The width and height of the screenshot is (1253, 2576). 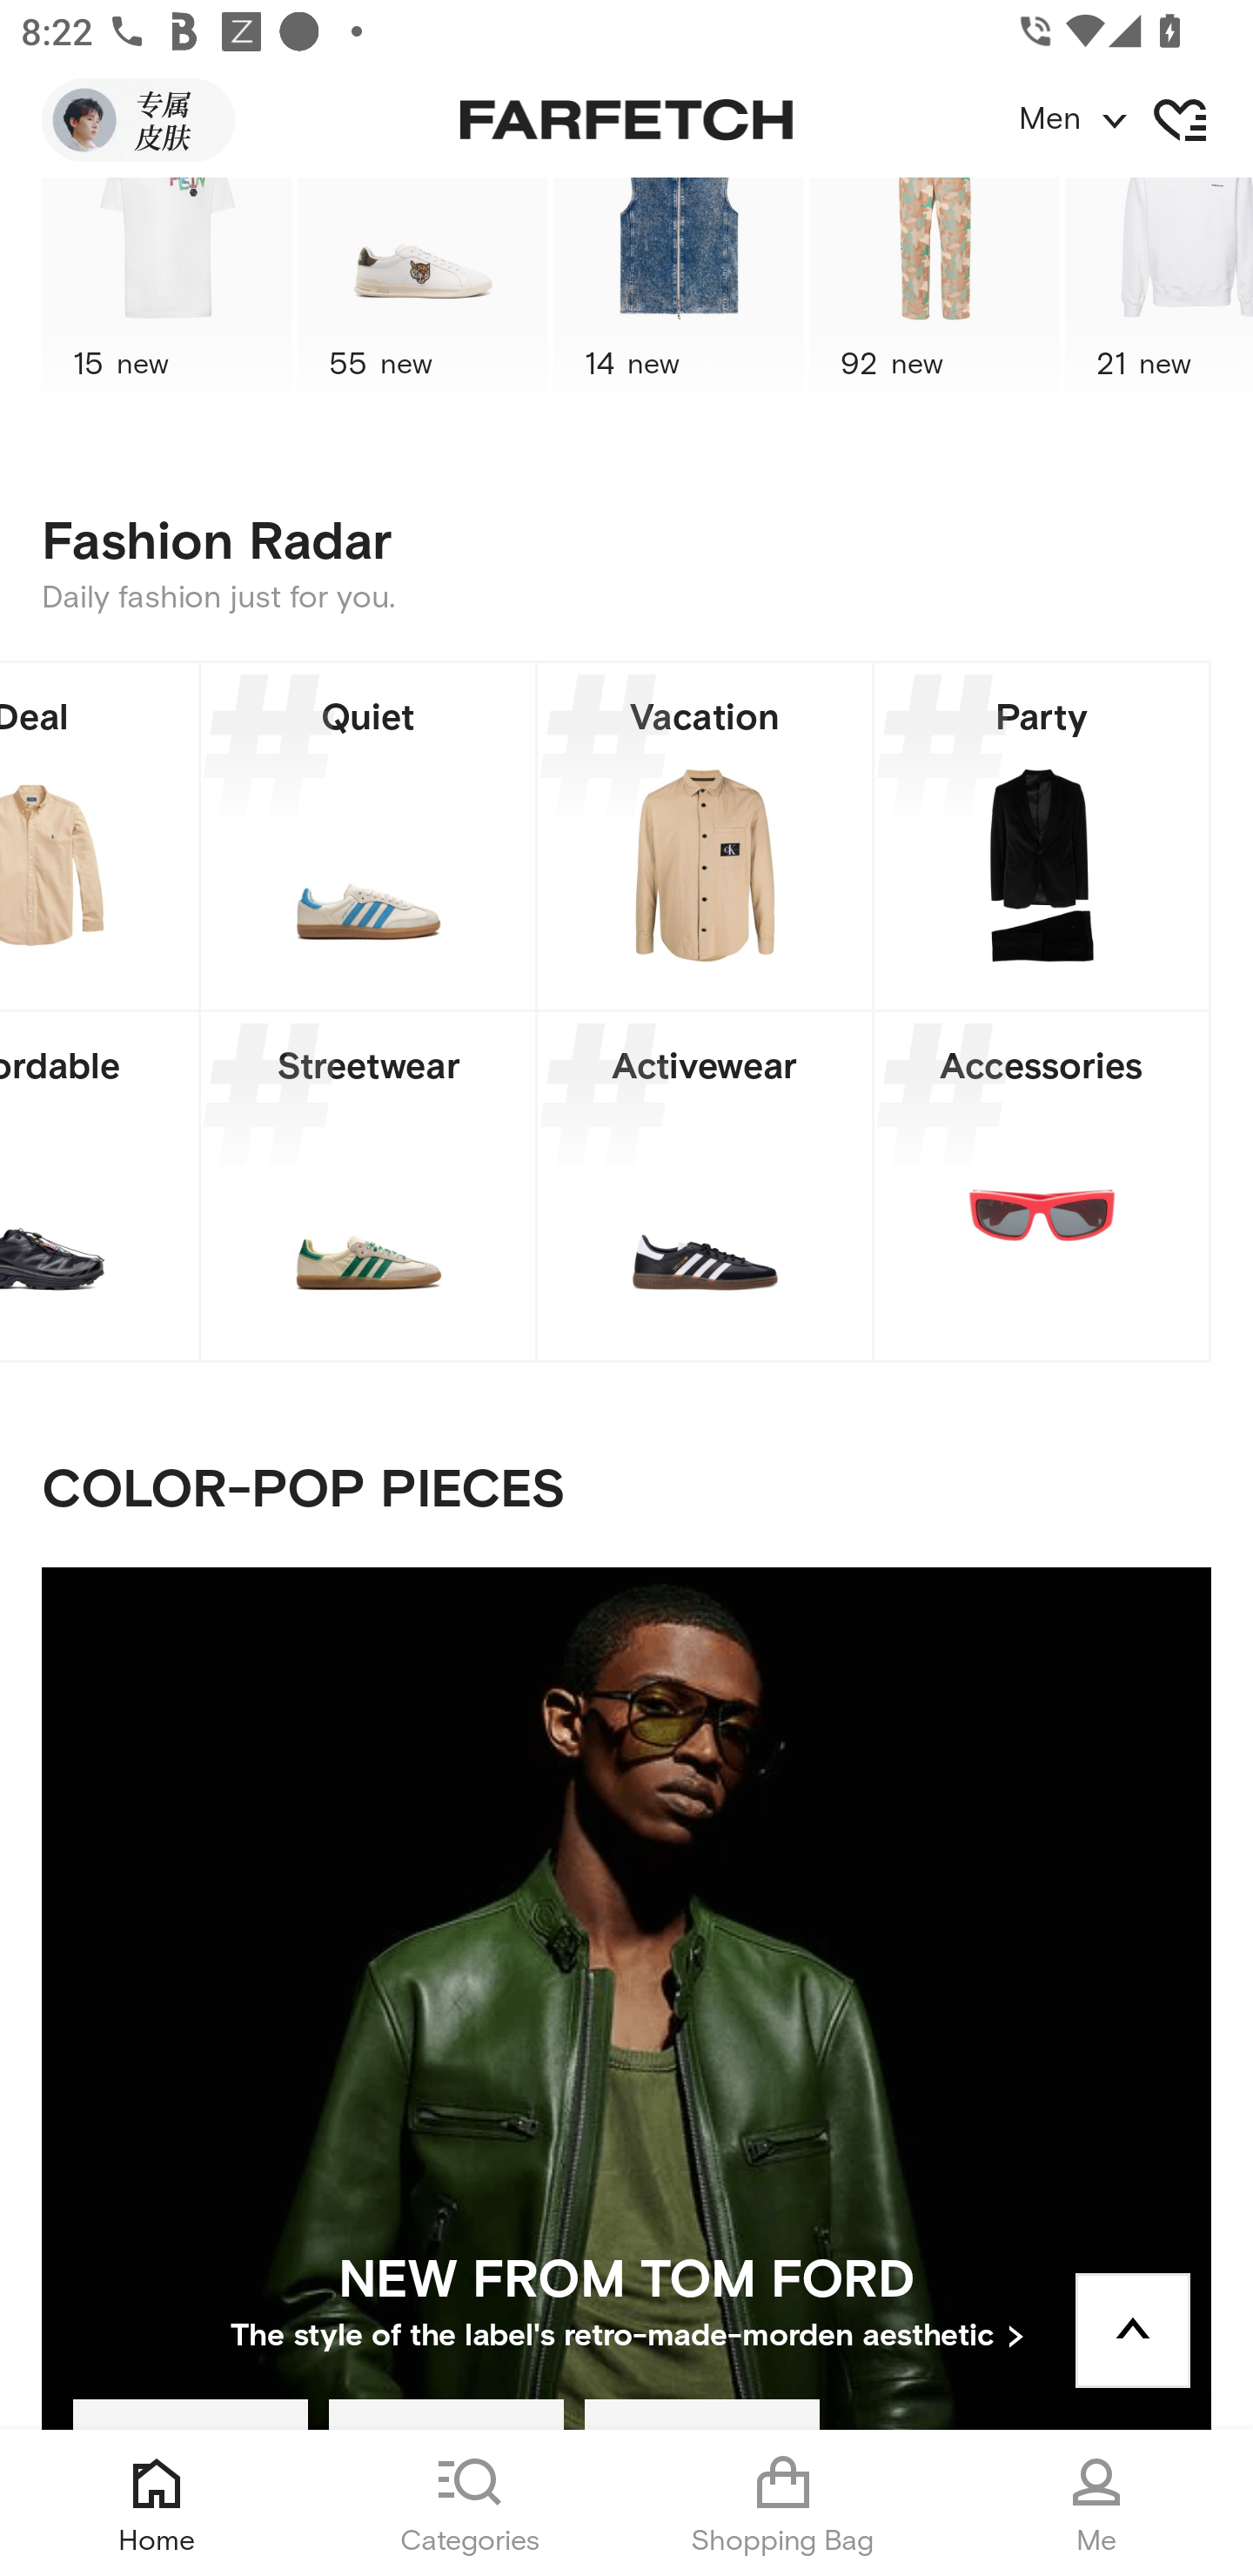 What do you see at coordinates (1096, 2503) in the screenshot?
I see `Me` at bounding box center [1096, 2503].